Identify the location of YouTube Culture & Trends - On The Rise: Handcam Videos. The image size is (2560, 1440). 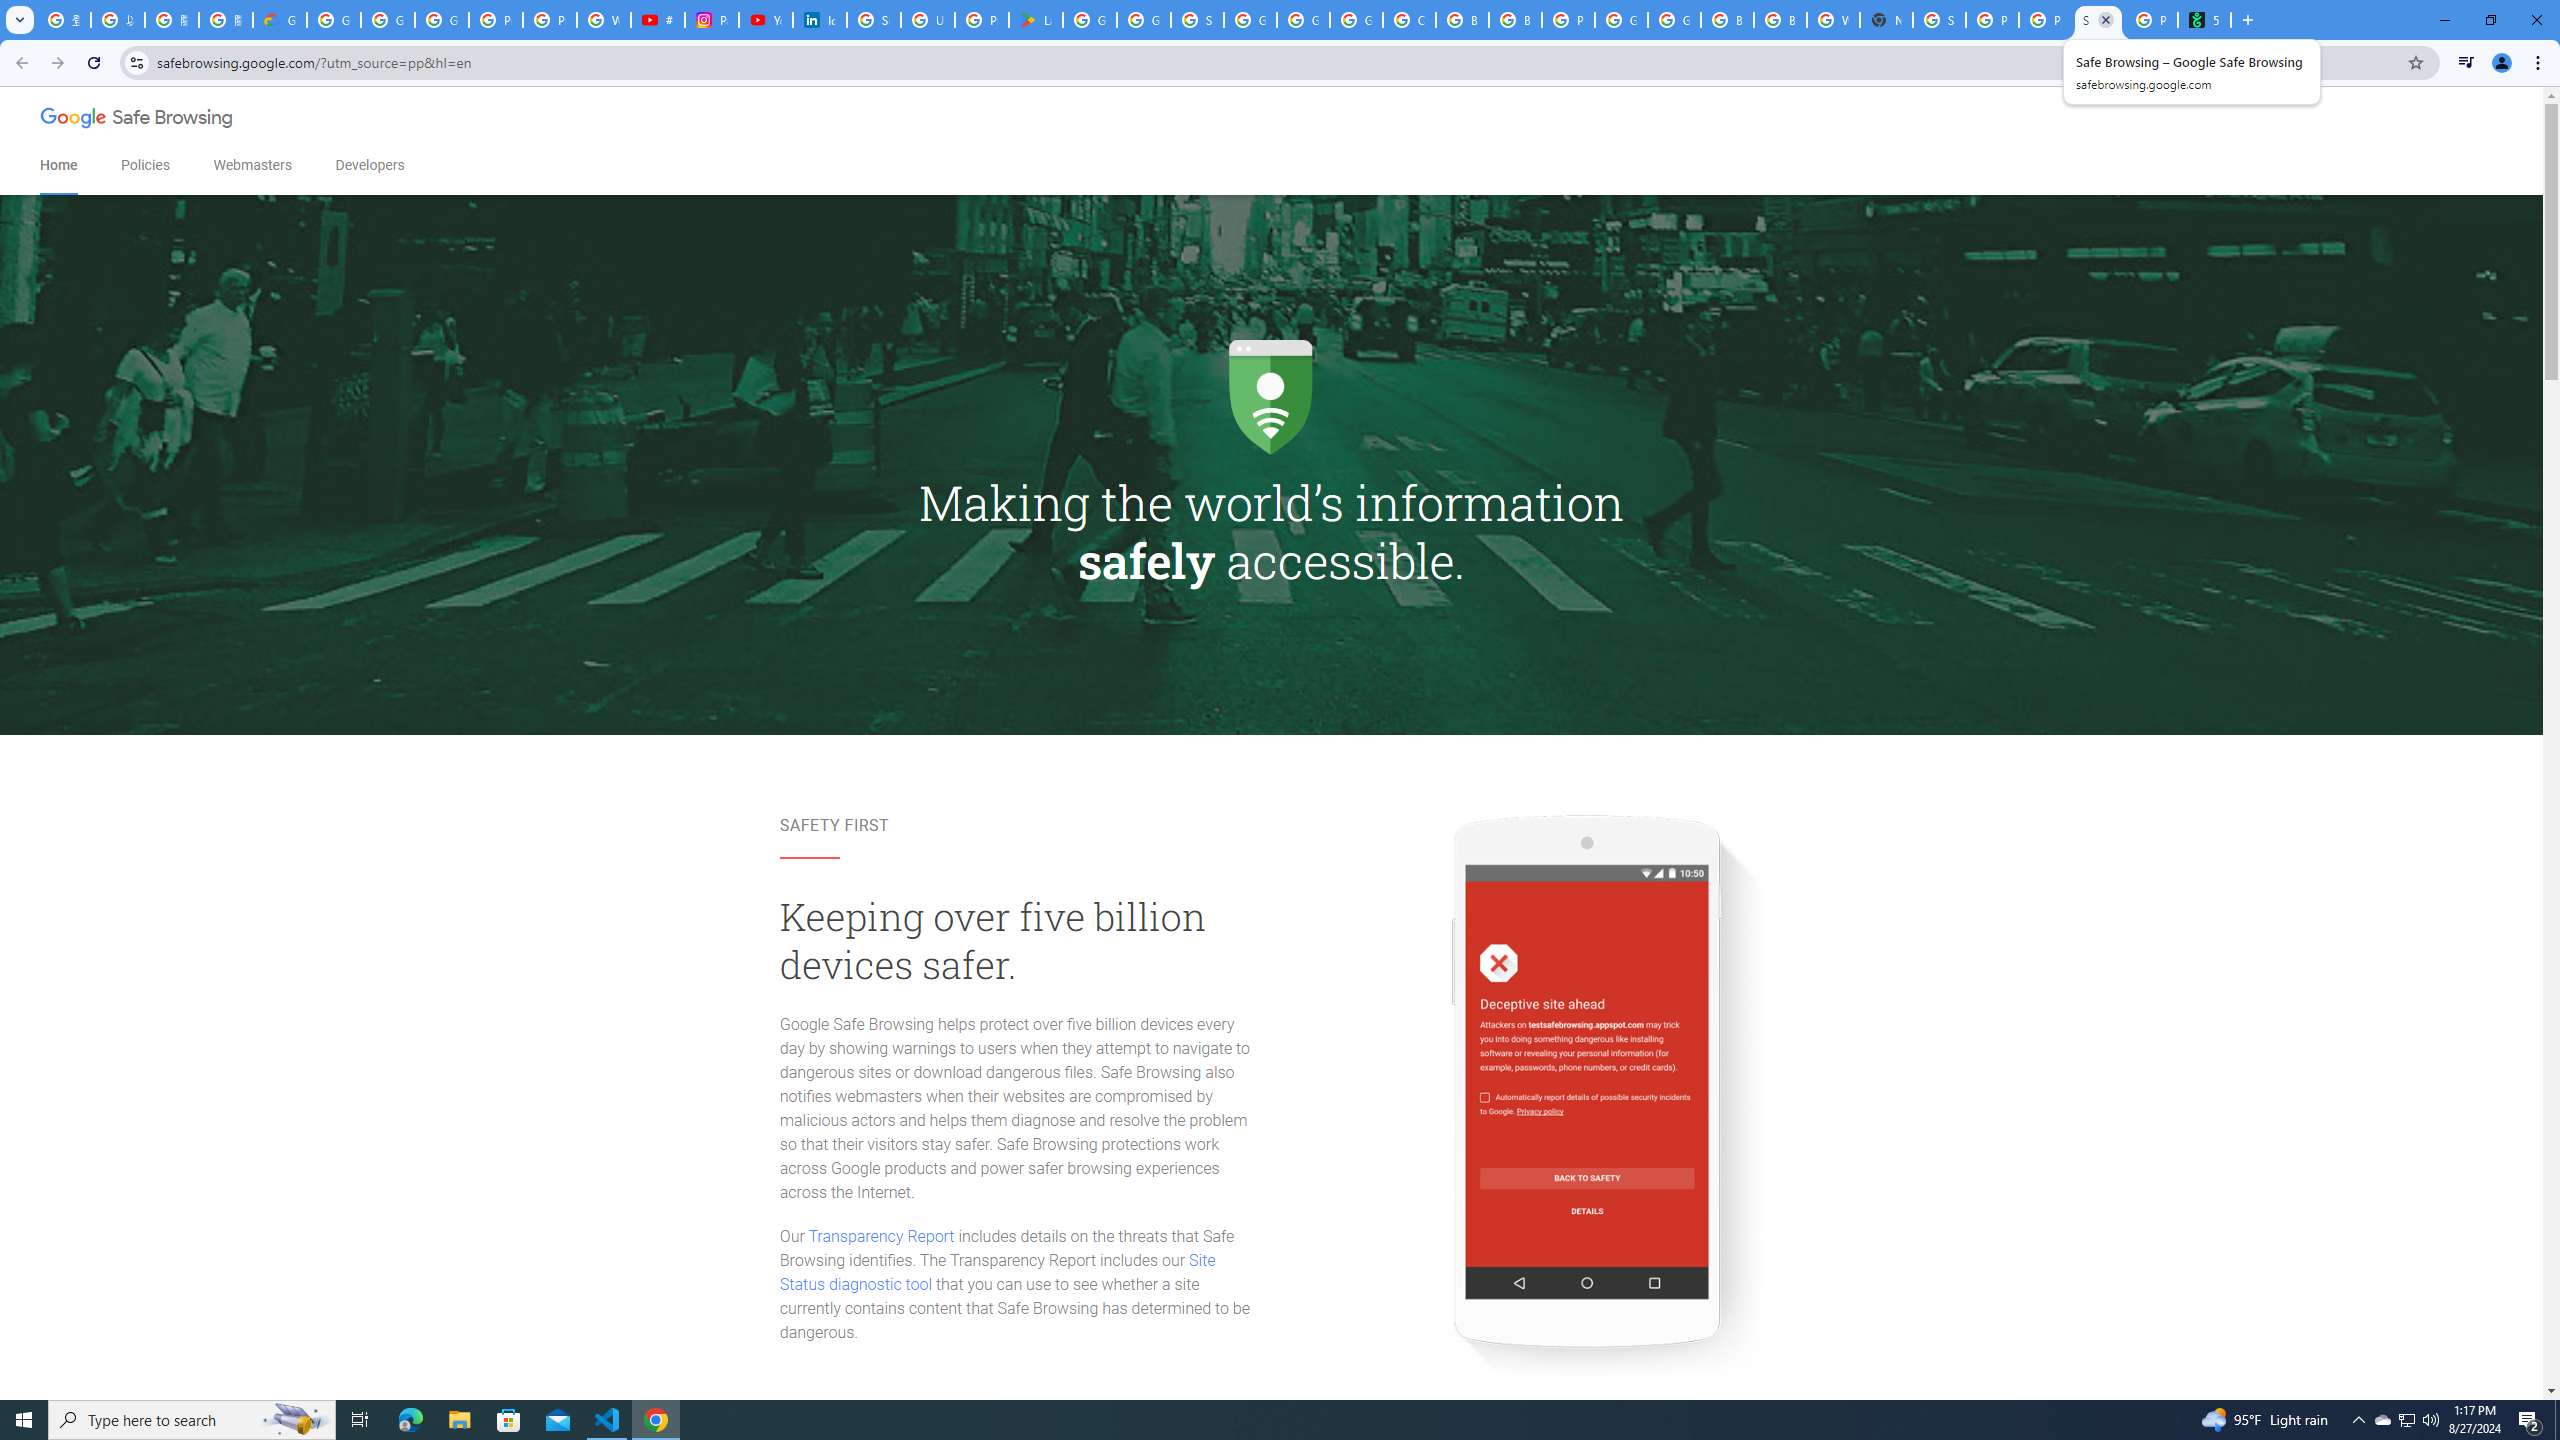
(765, 20).